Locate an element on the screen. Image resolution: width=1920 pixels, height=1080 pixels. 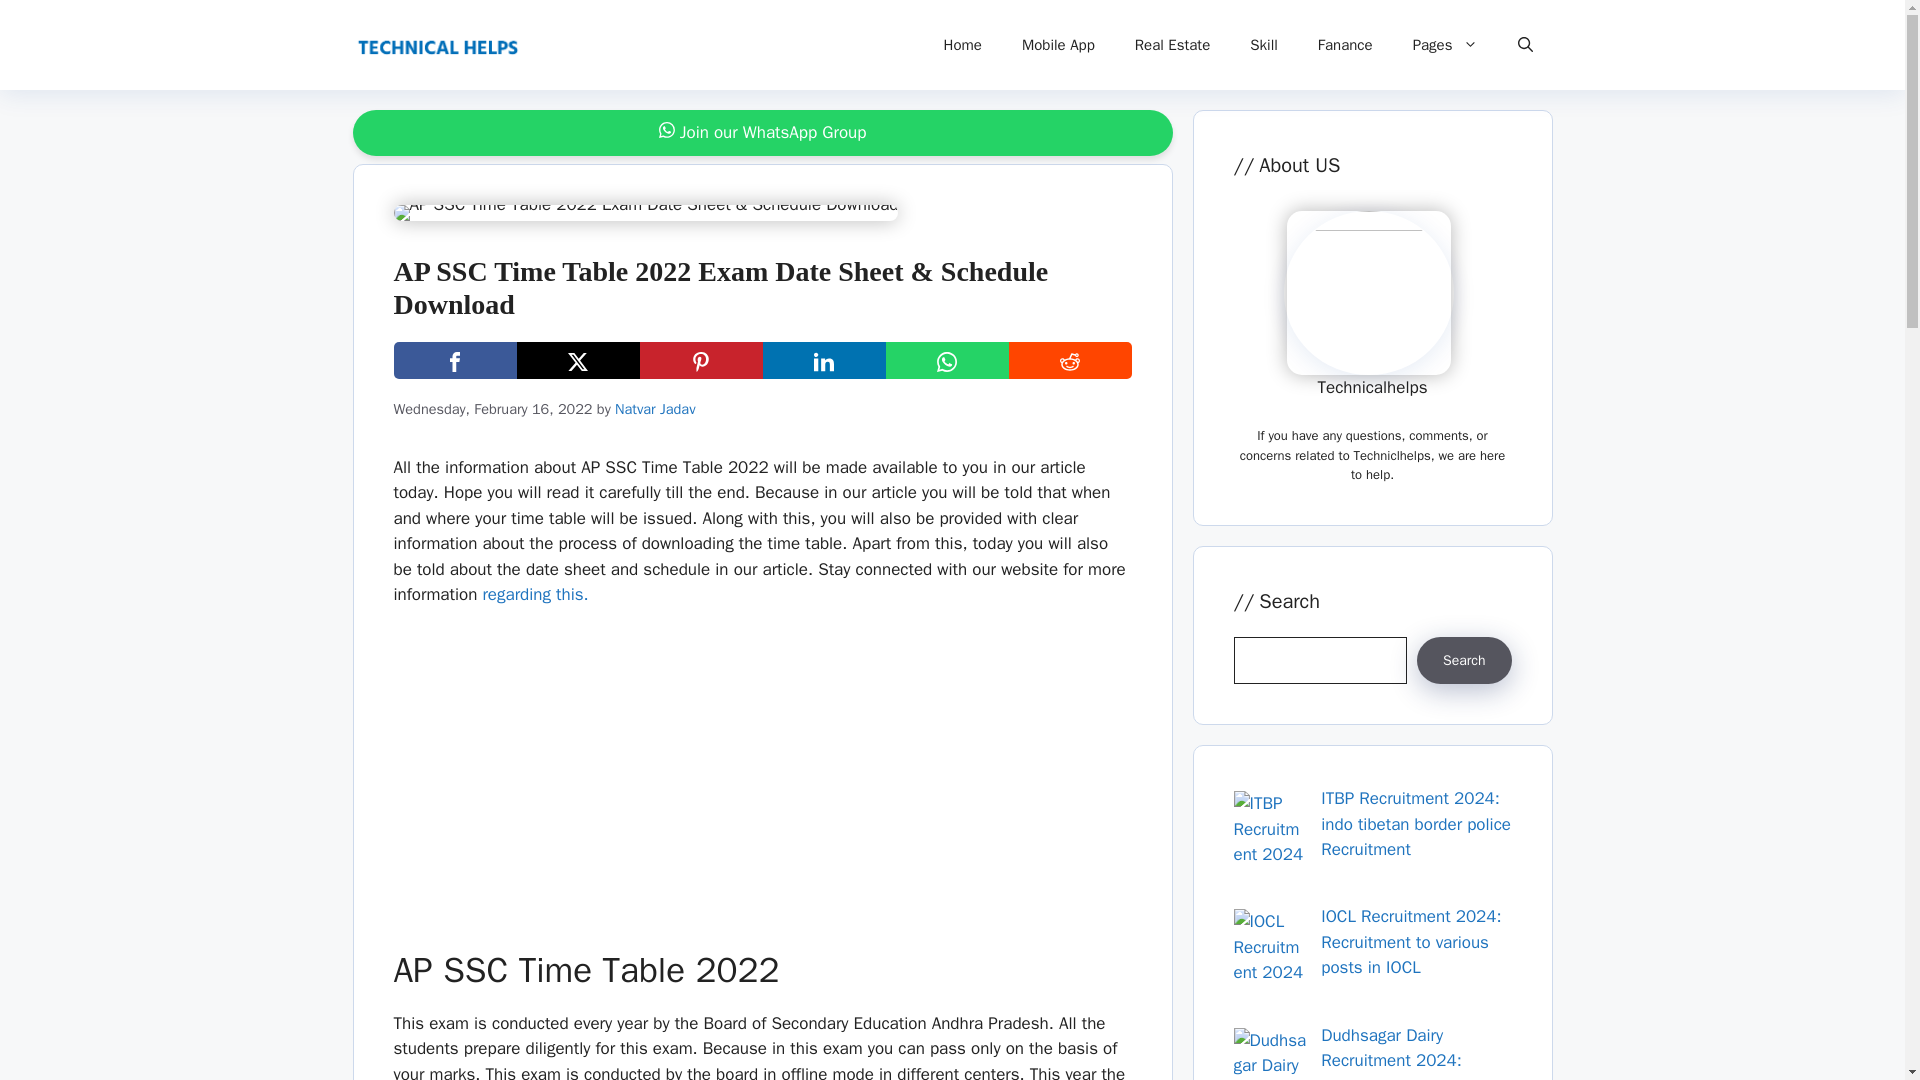
Home is located at coordinates (962, 44).